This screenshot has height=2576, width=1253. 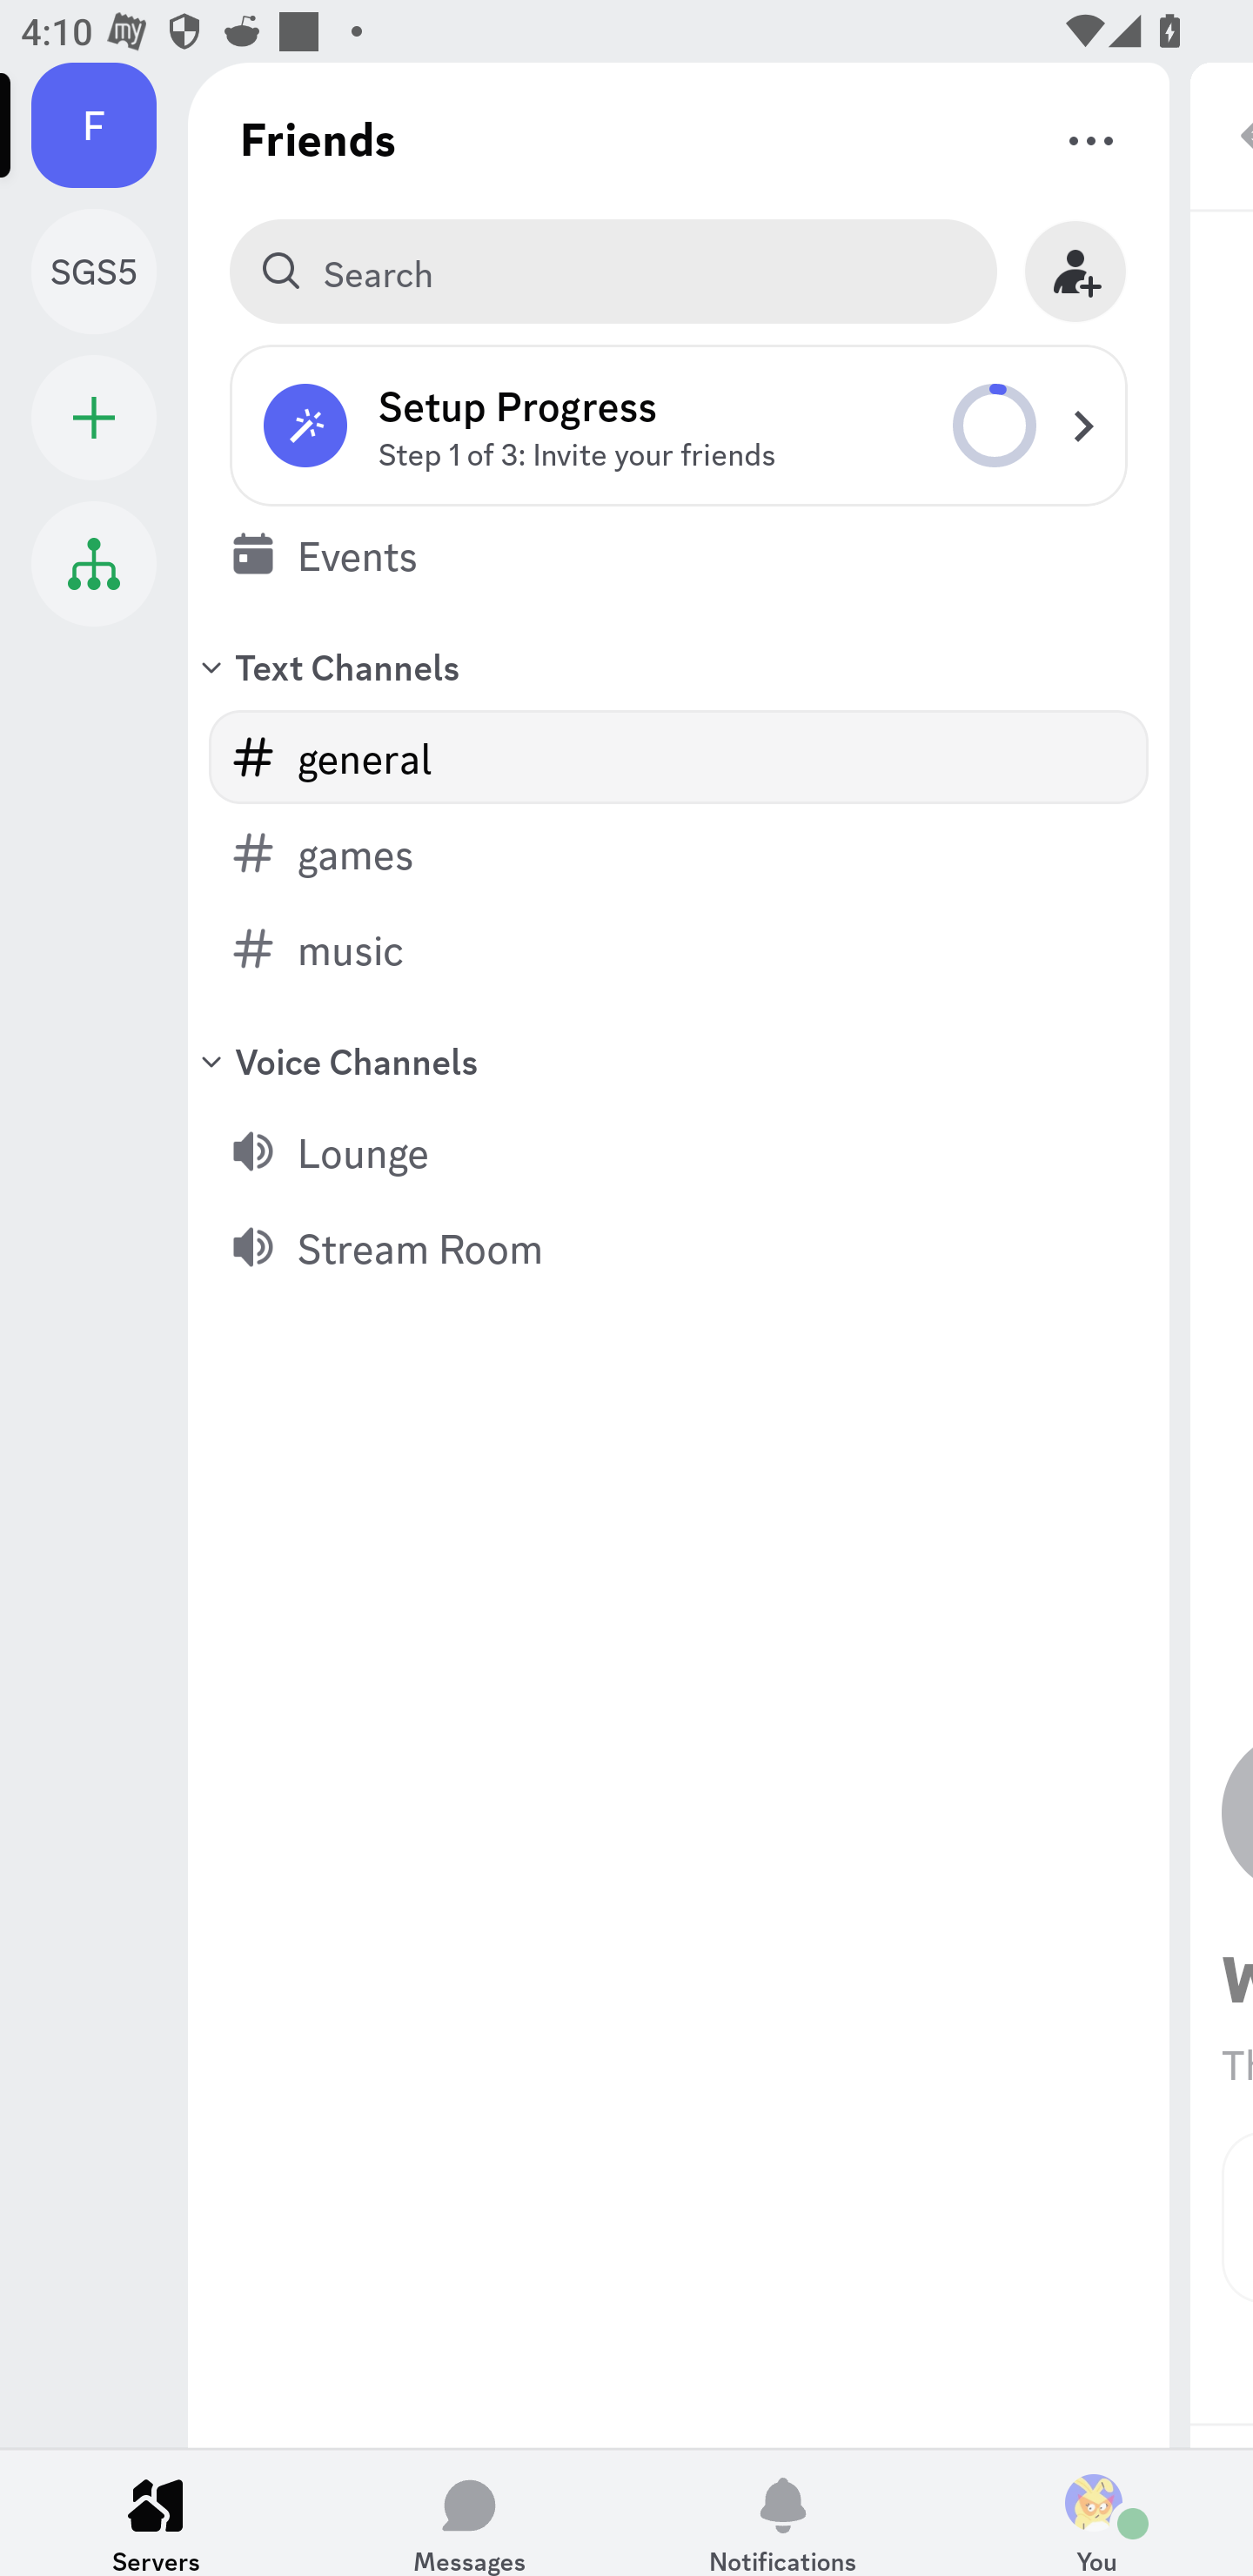 What do you see at coordinates (94, 417) in the screenshot?
I see `Add a Server` at bounding box center [94, 417].